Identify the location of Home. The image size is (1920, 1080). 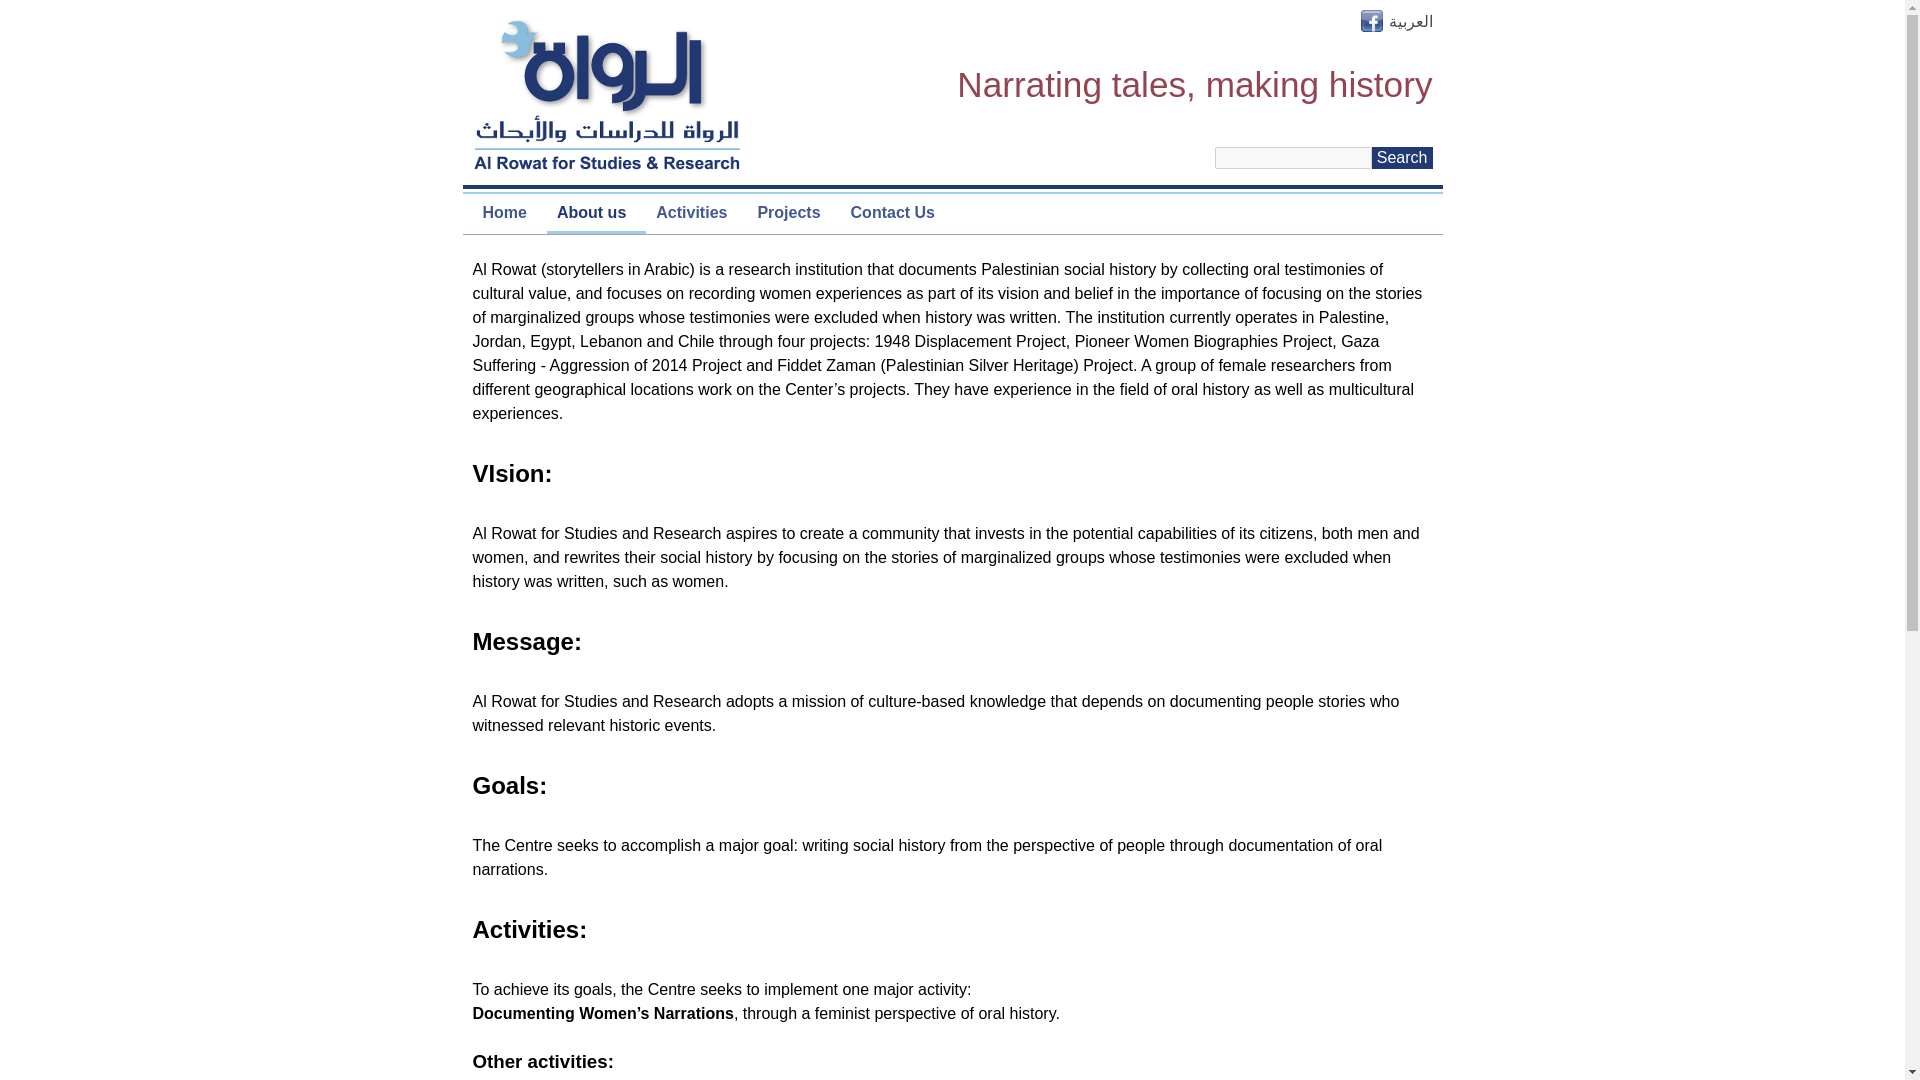
(504, 212).